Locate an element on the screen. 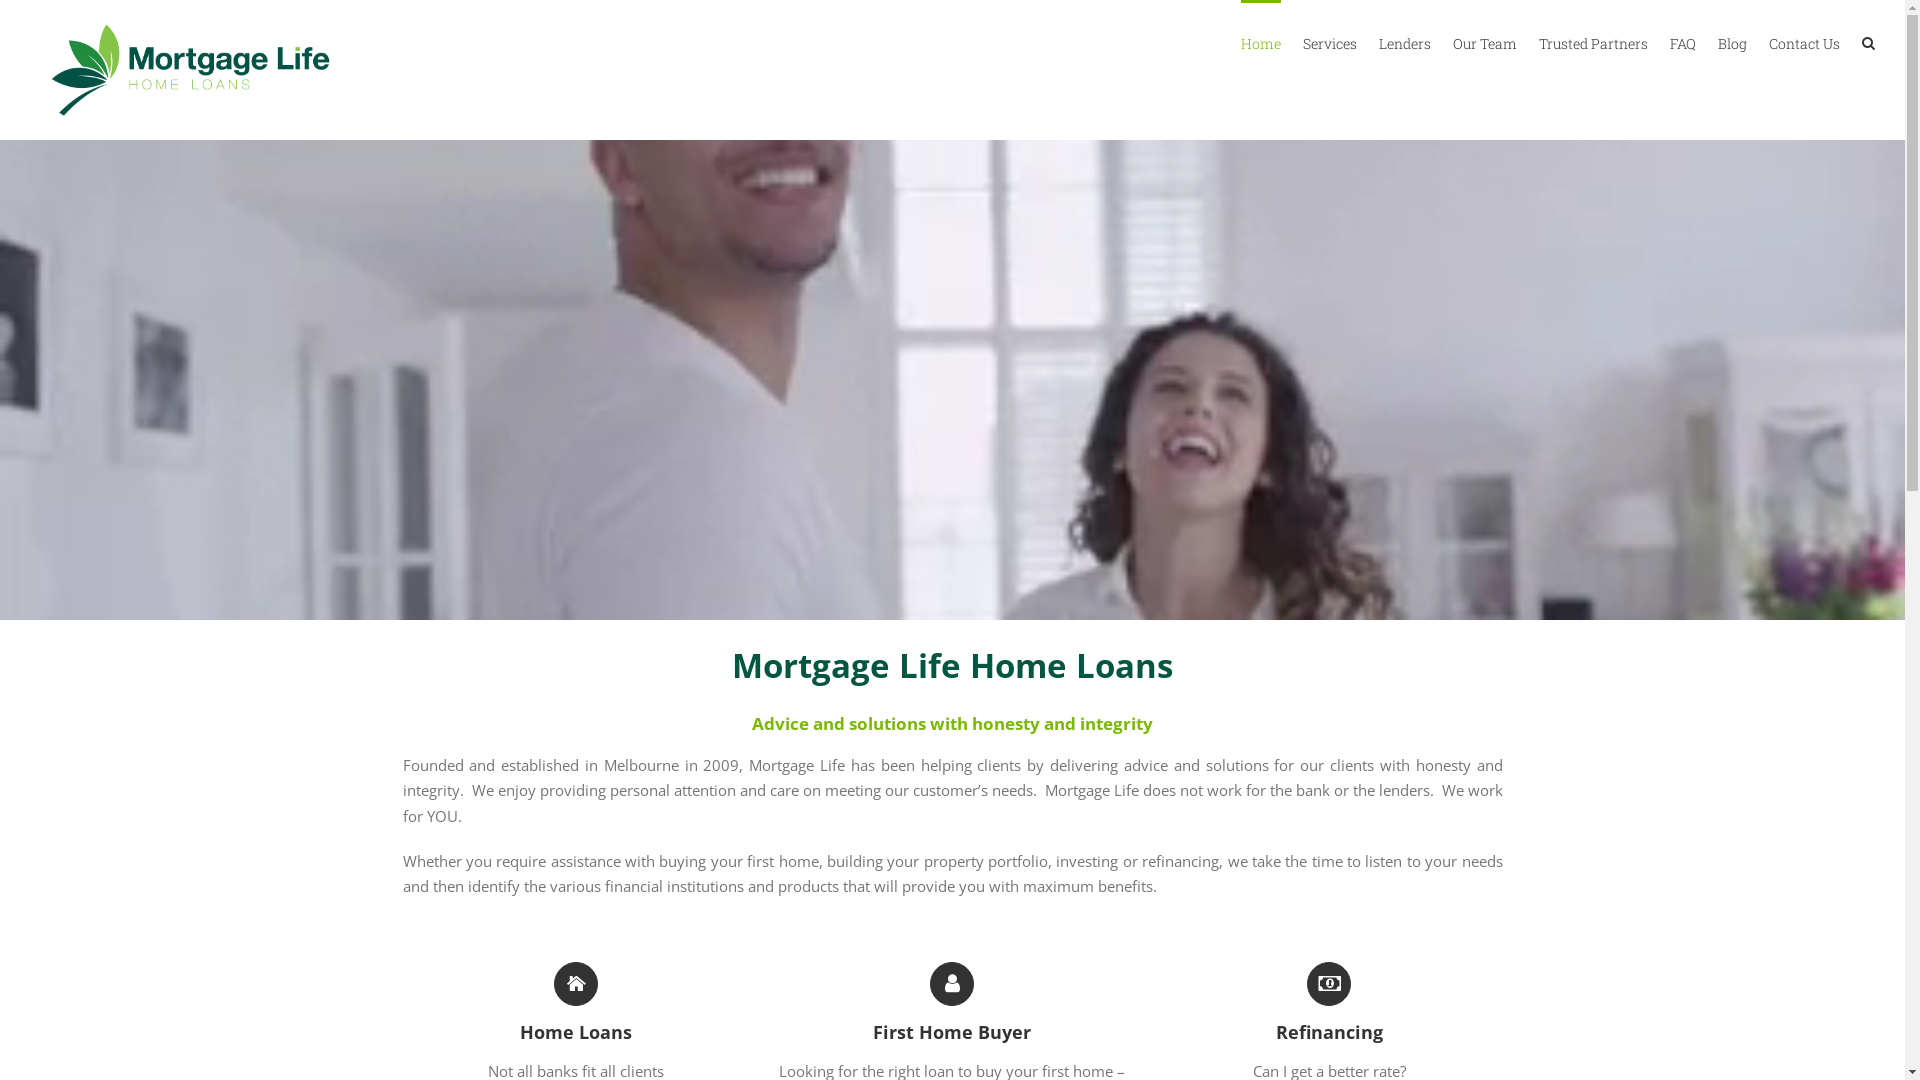  Contact Us is located at coordinates (1804, 42).